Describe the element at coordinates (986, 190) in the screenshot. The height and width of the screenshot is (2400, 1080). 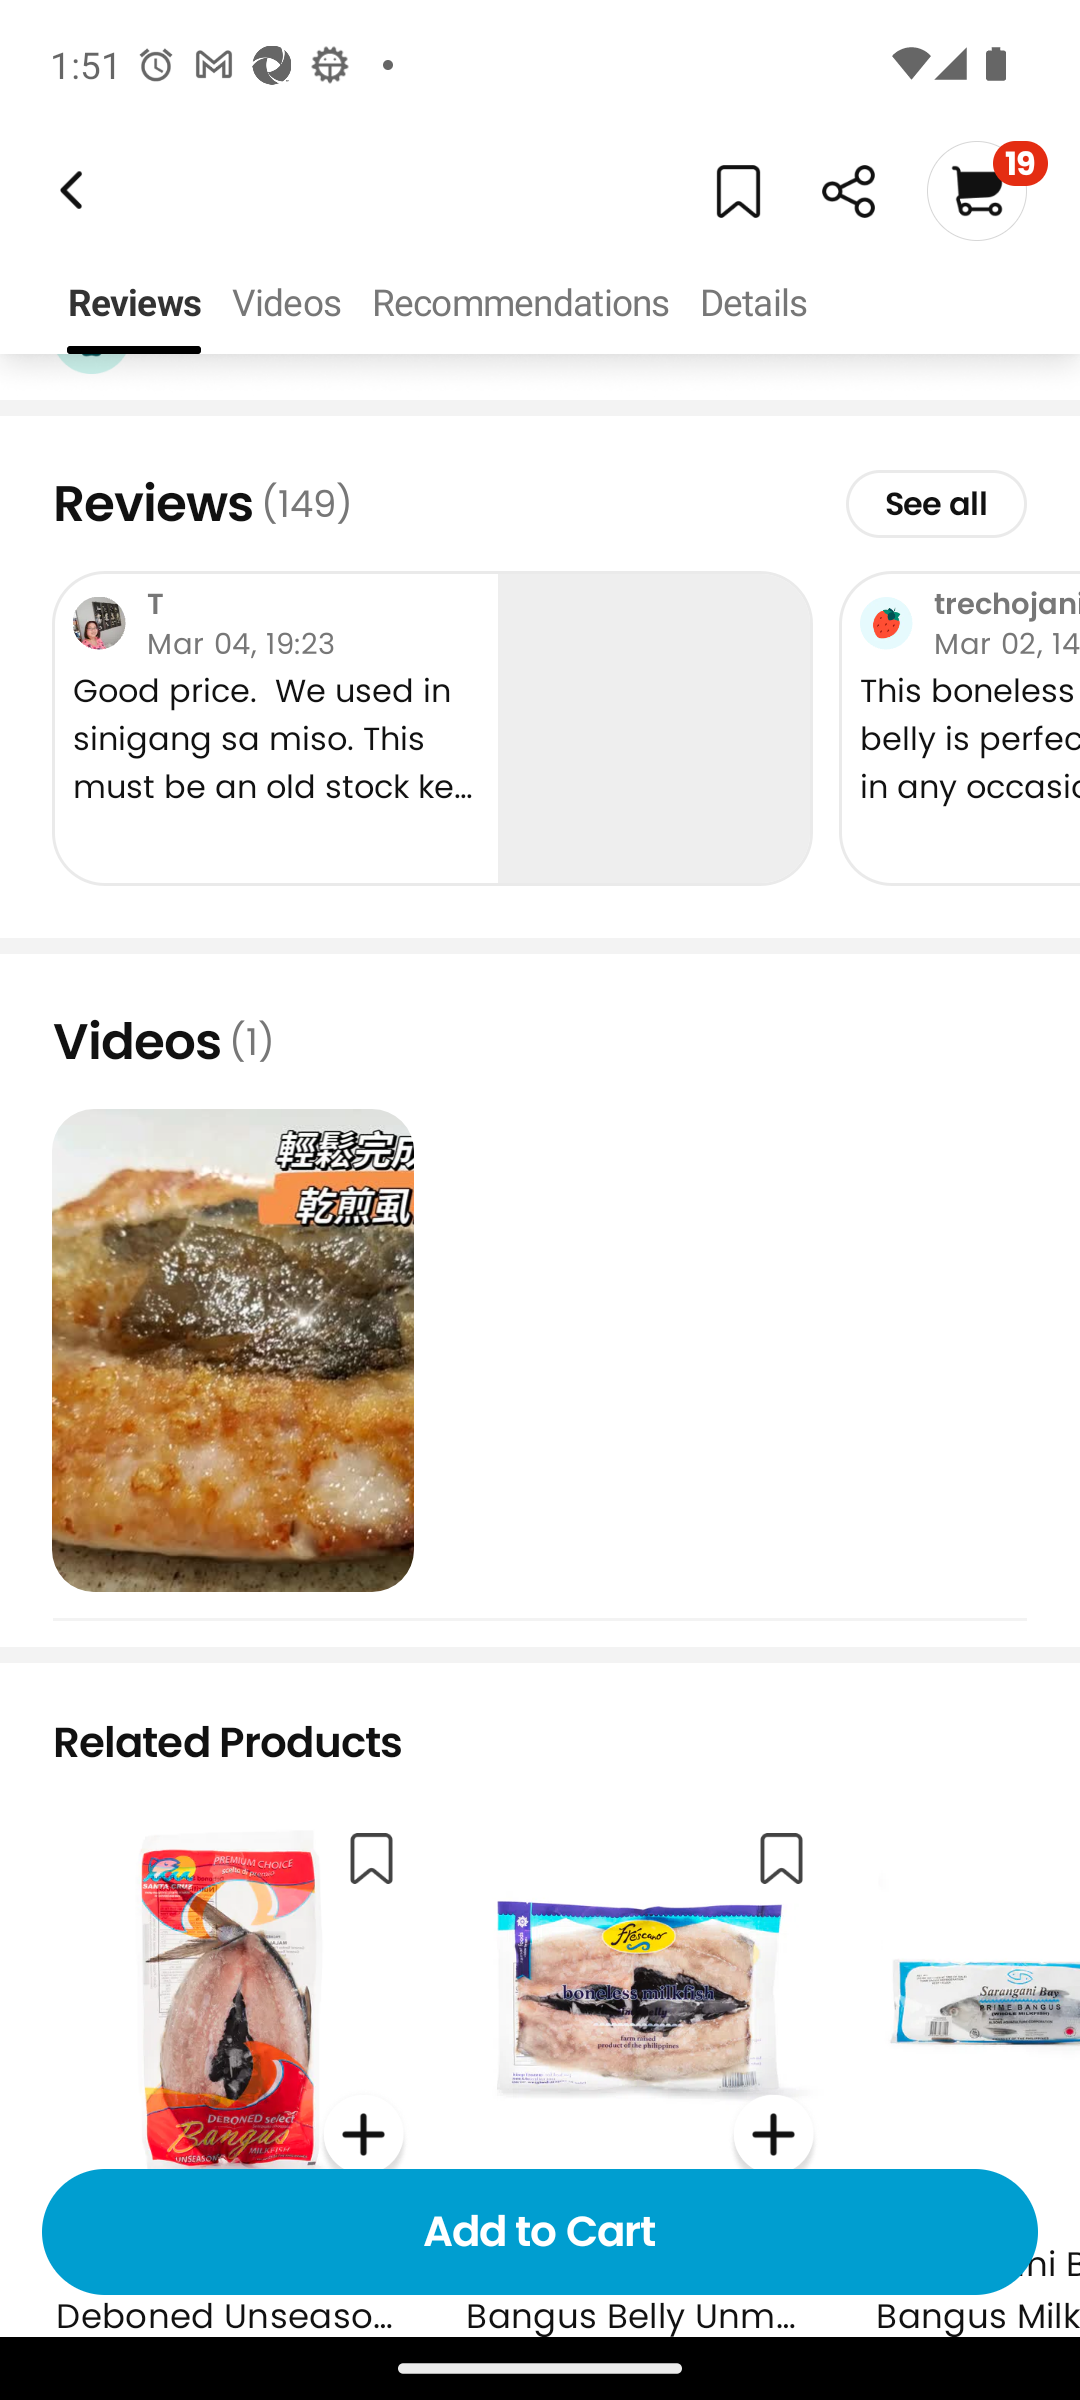
I see `19` at that location.